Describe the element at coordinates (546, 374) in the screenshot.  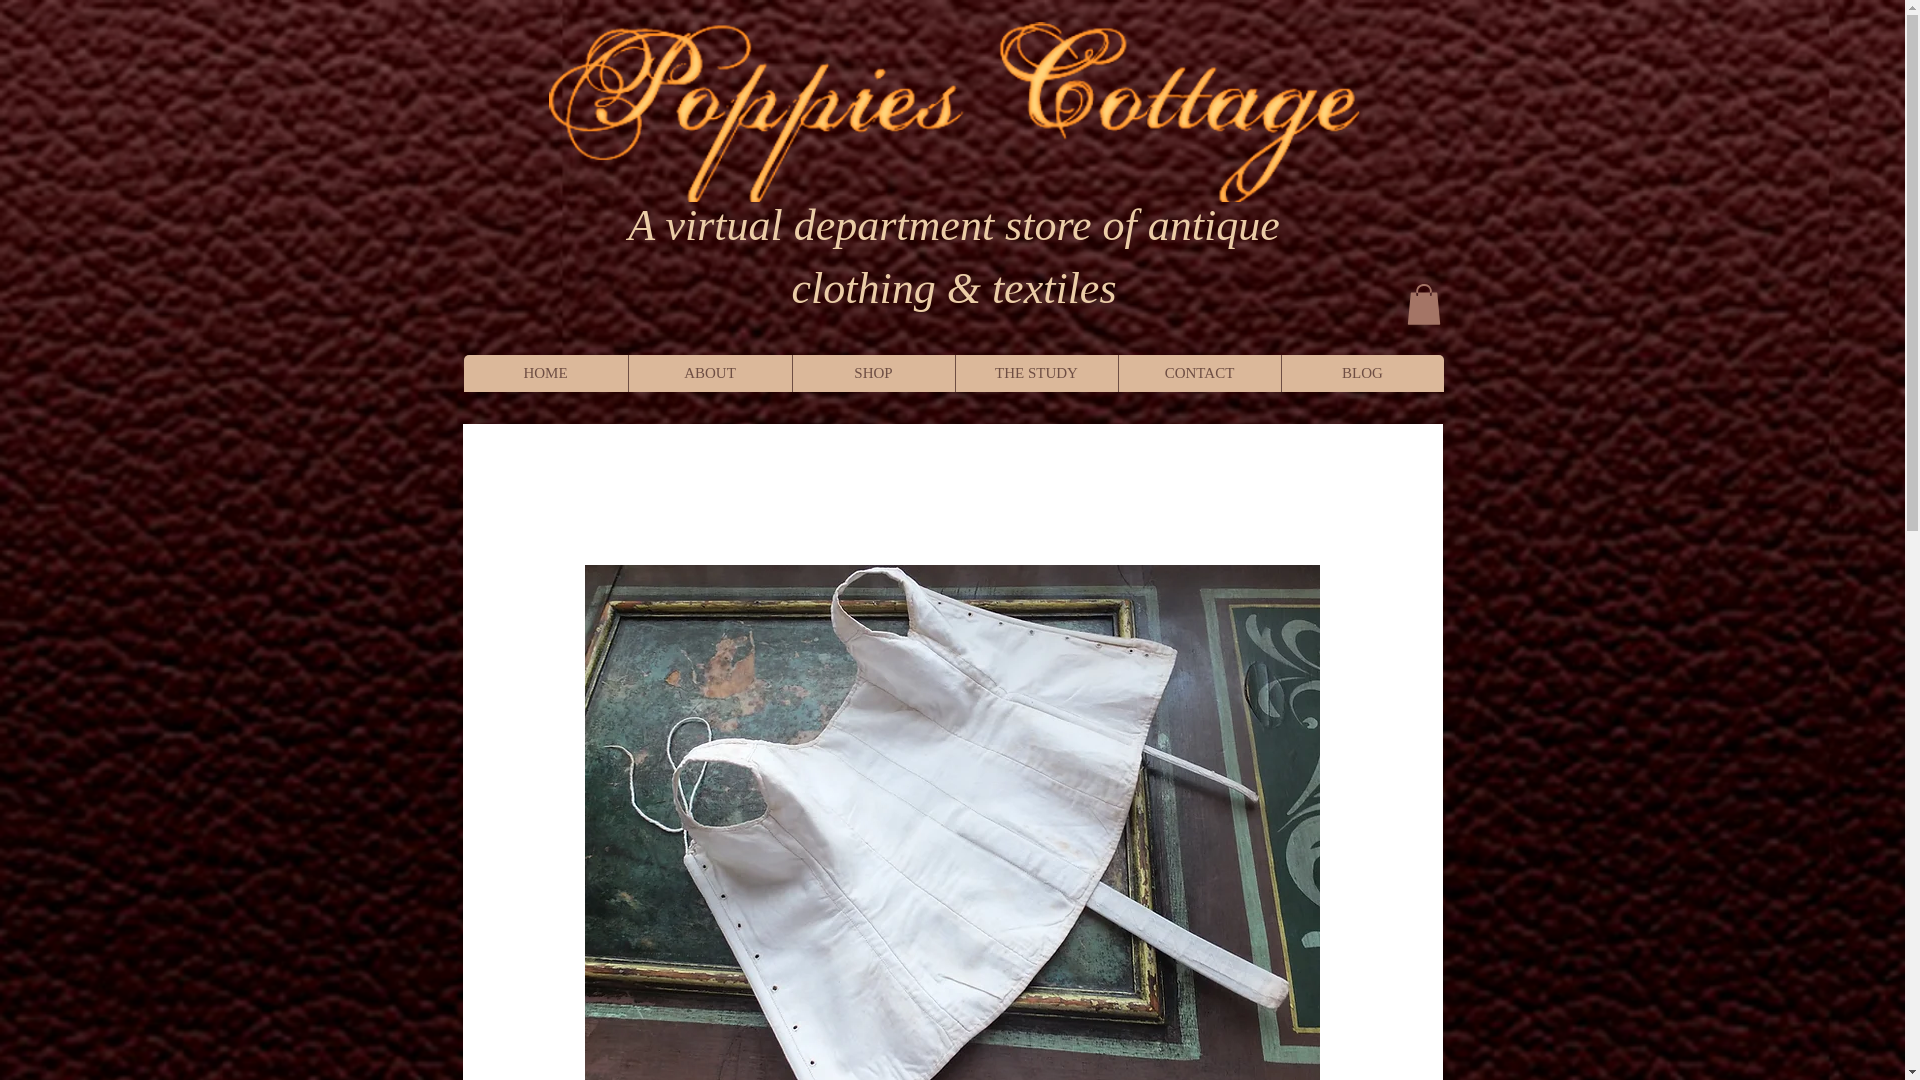
I see `HOME` at that location.